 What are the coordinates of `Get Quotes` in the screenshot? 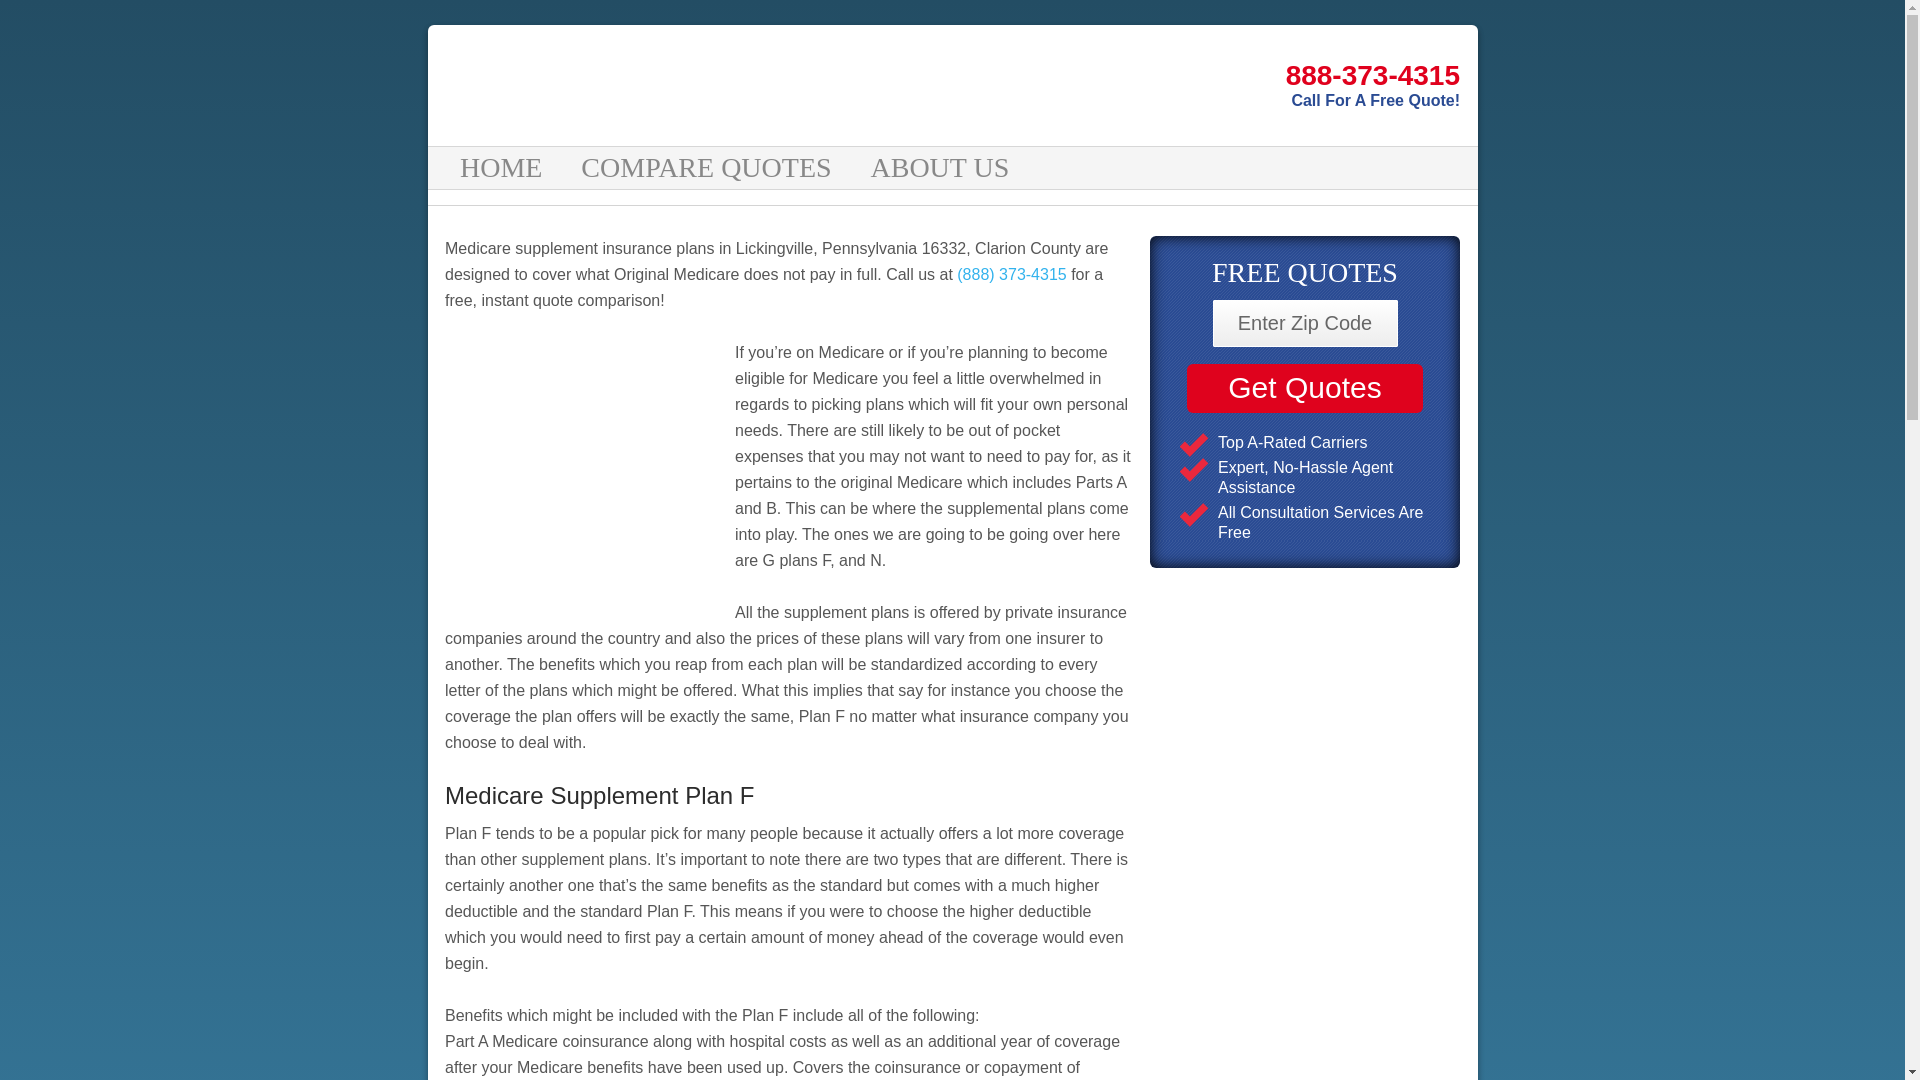 It's located at (1304, 388).